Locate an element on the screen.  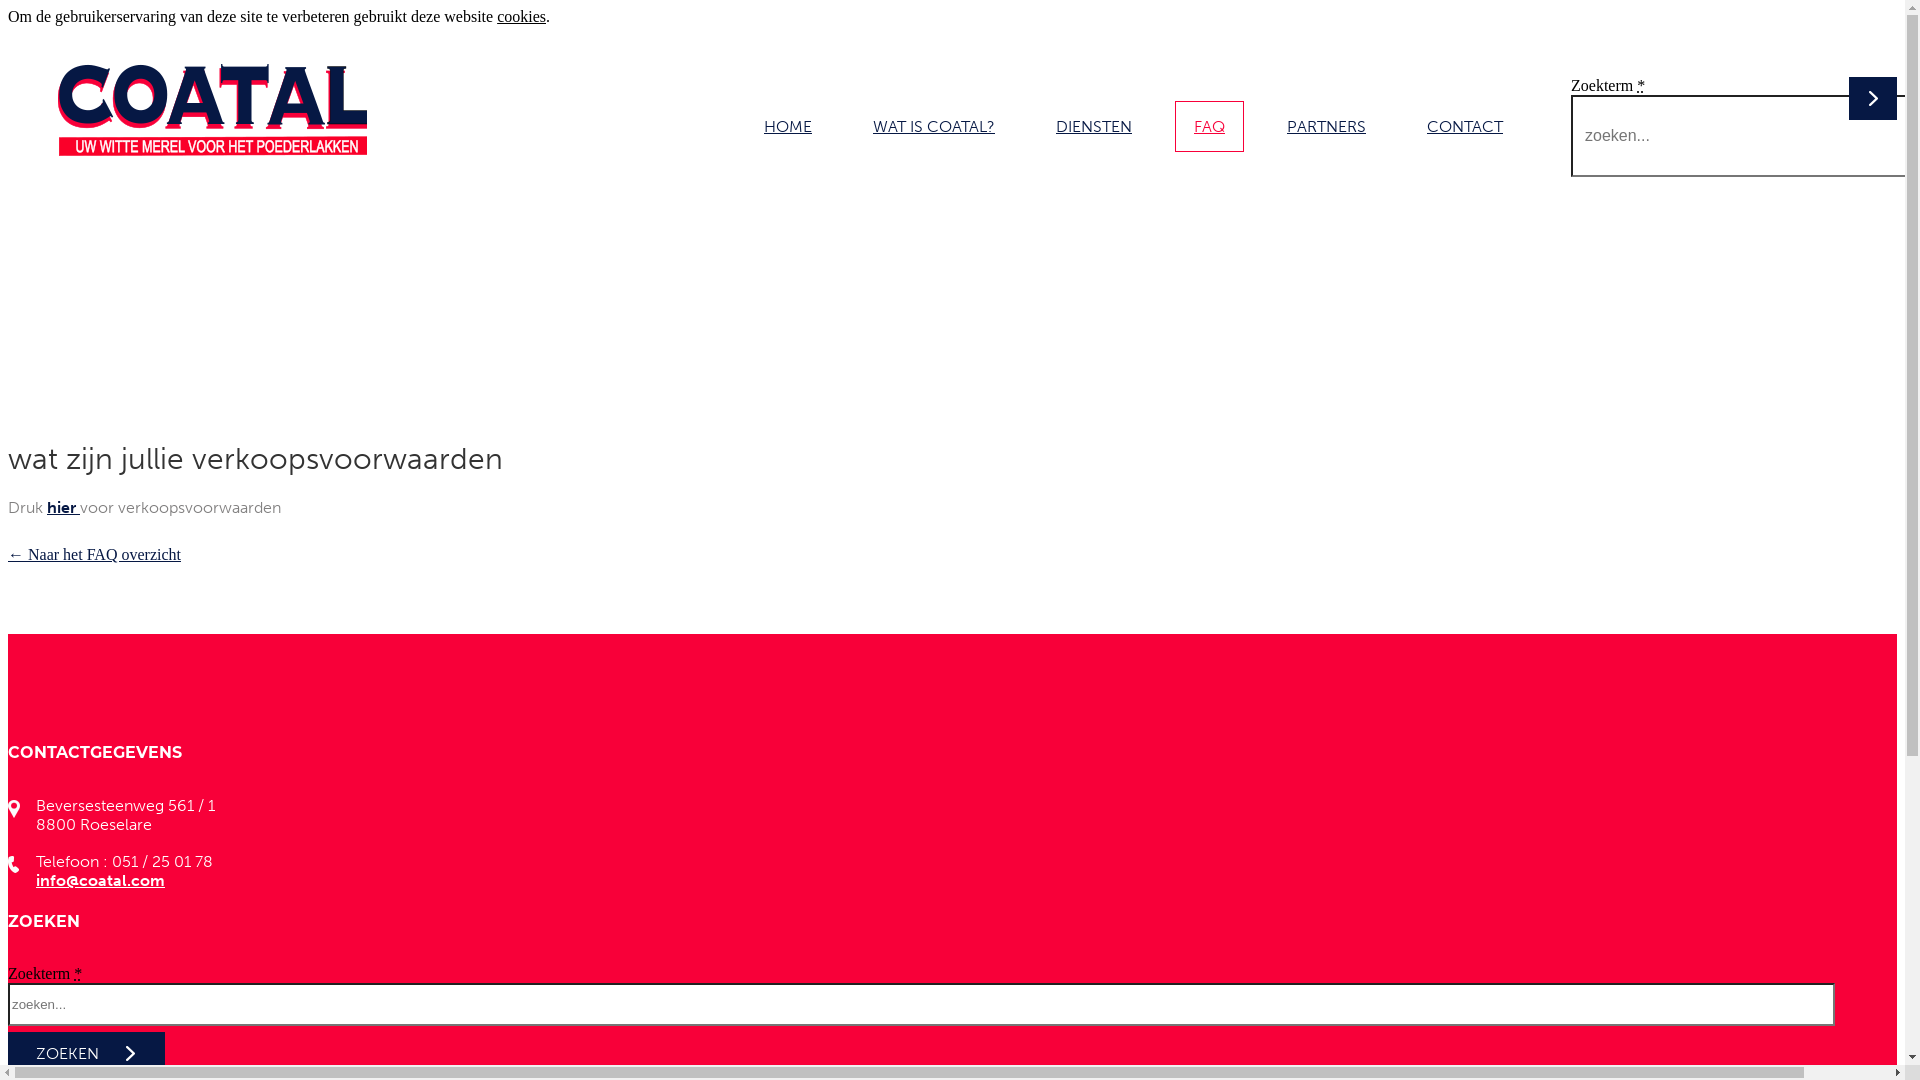
Logo Coatal - poederlak coating is located at coordinates (212, 110).